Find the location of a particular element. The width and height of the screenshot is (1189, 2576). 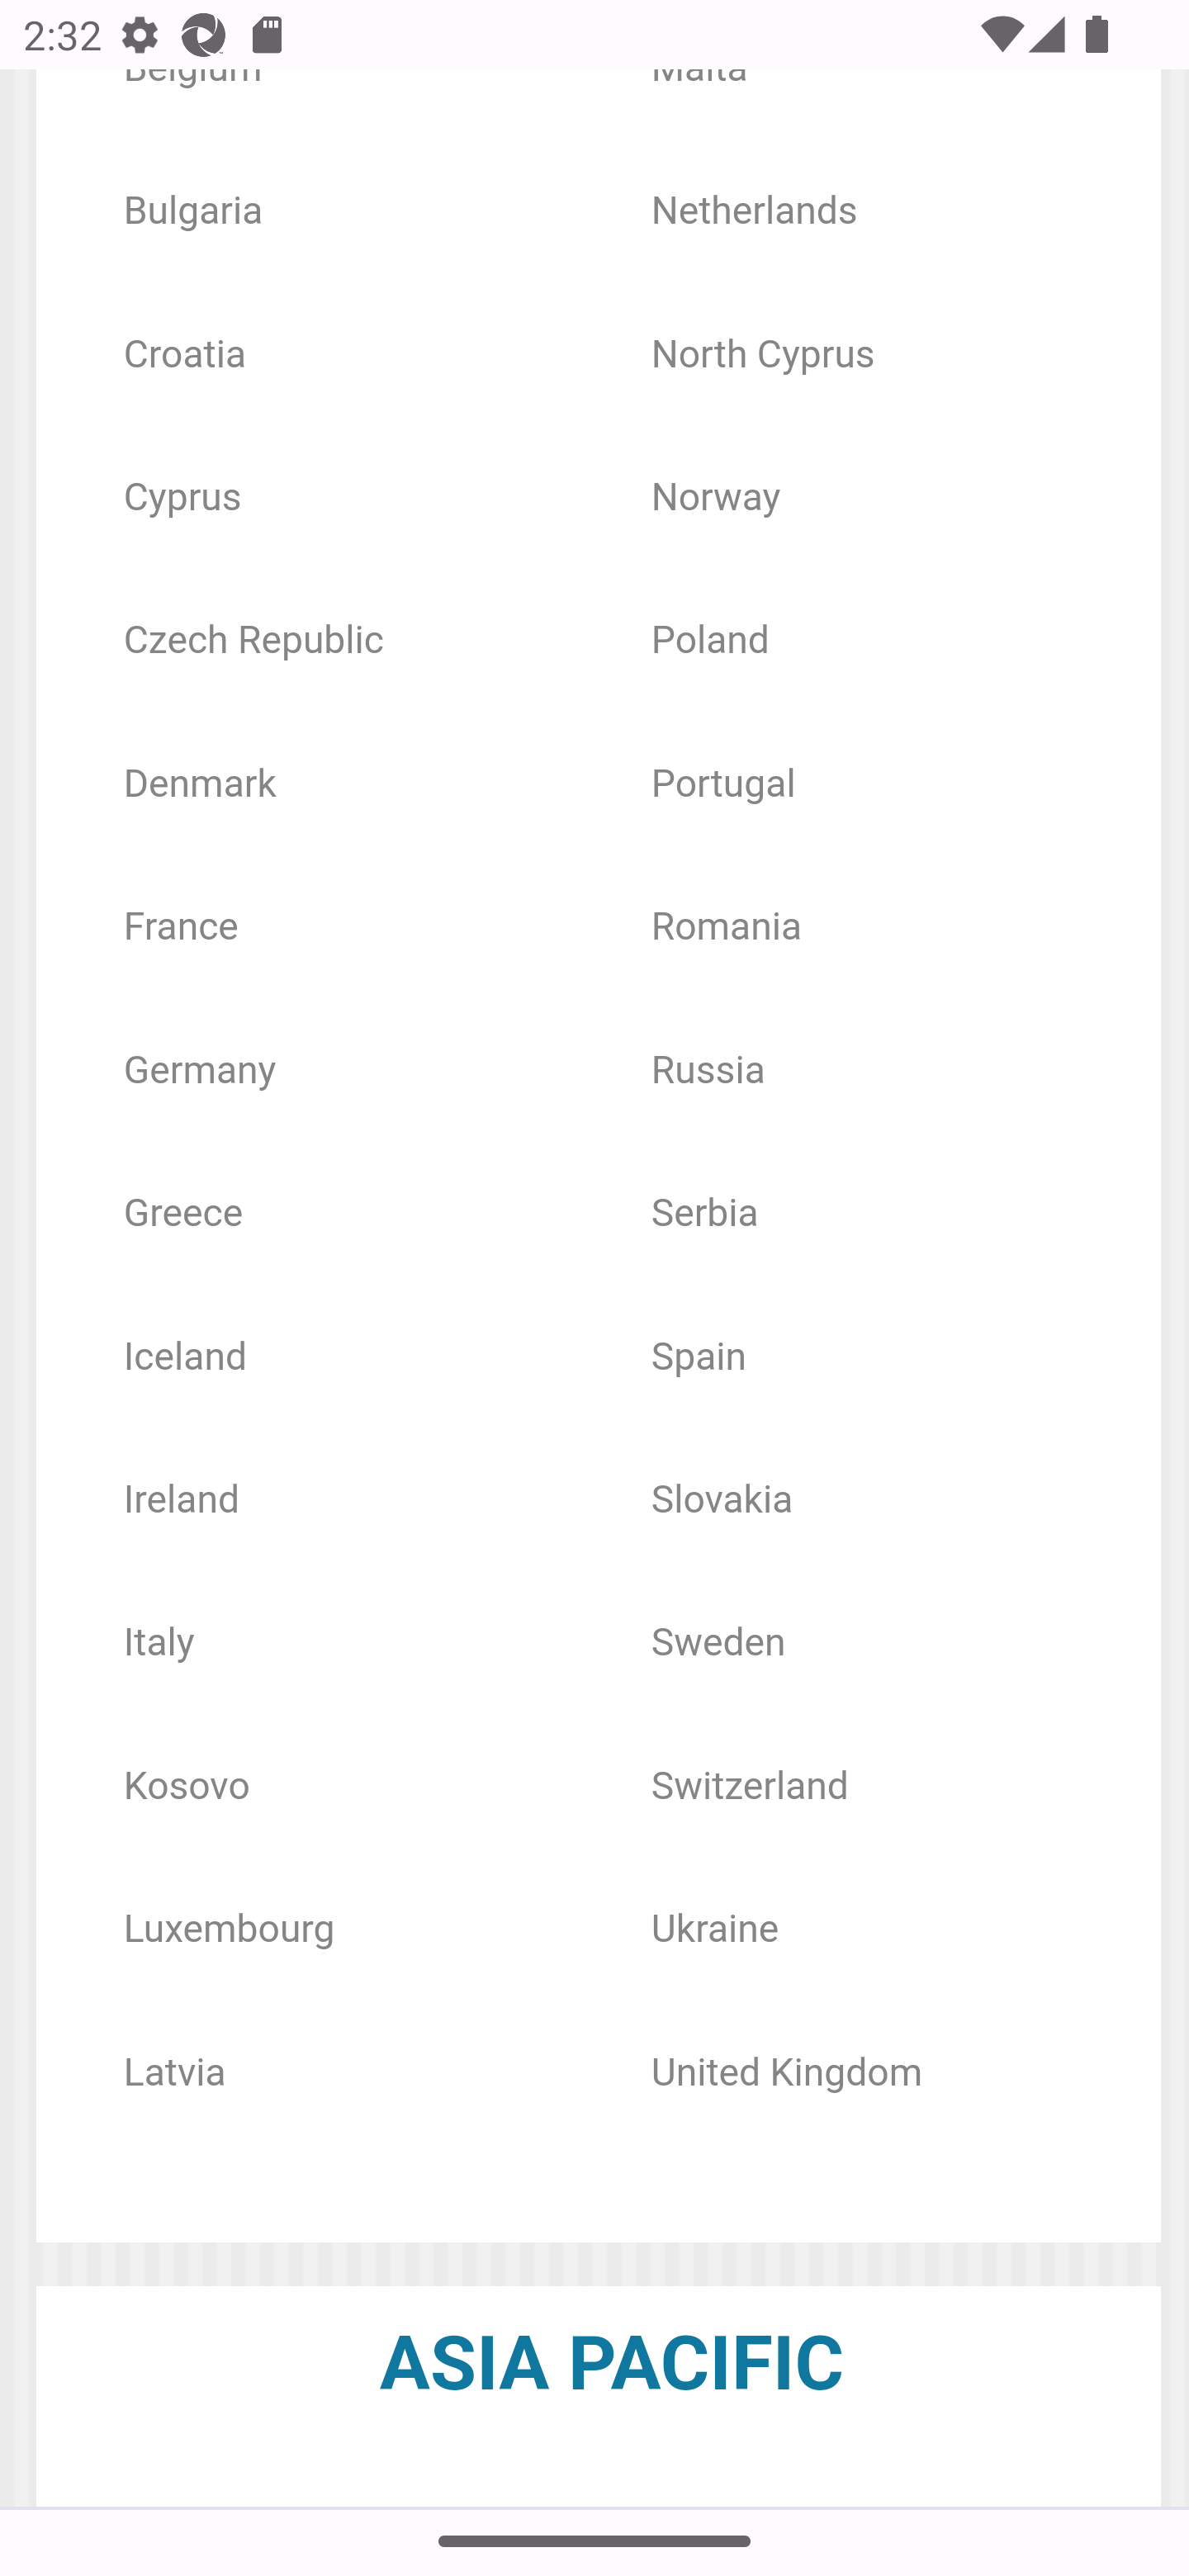

Russia is located at coordinates (708, 1073).